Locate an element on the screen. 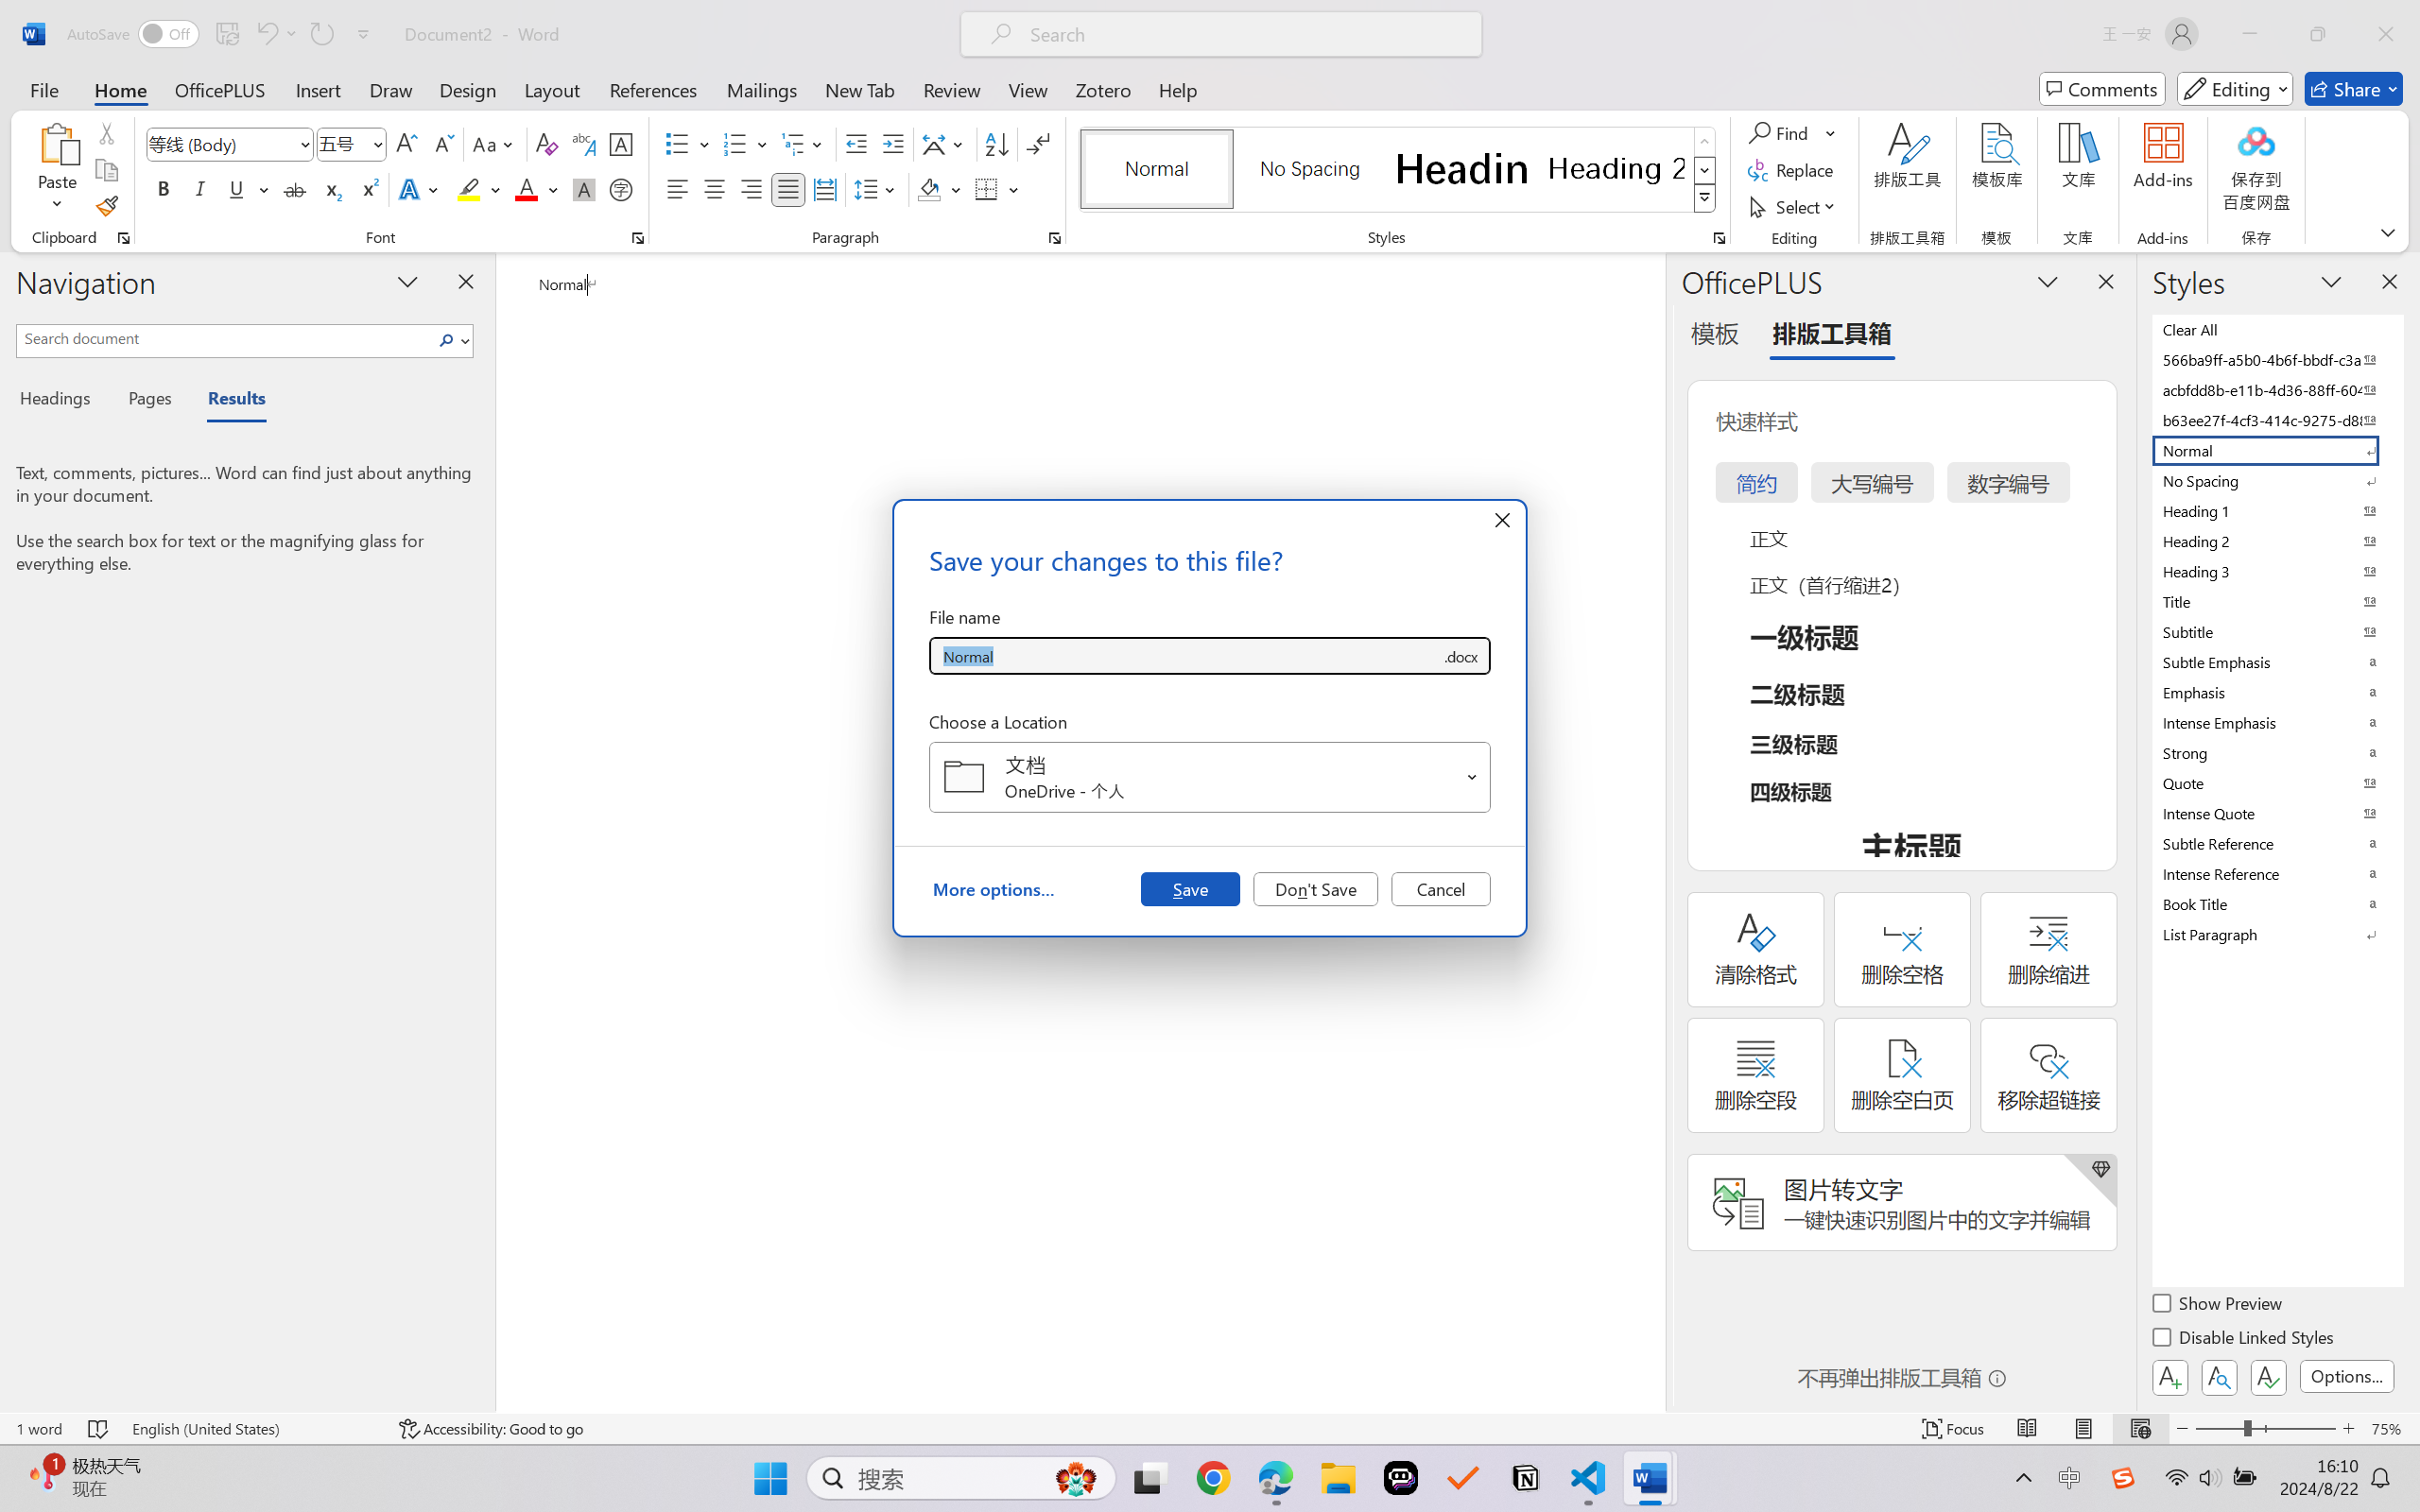 This screenshot has height=1512, width=2420. Class: NetUIScrollBar is located at coordinates (1652, 832).